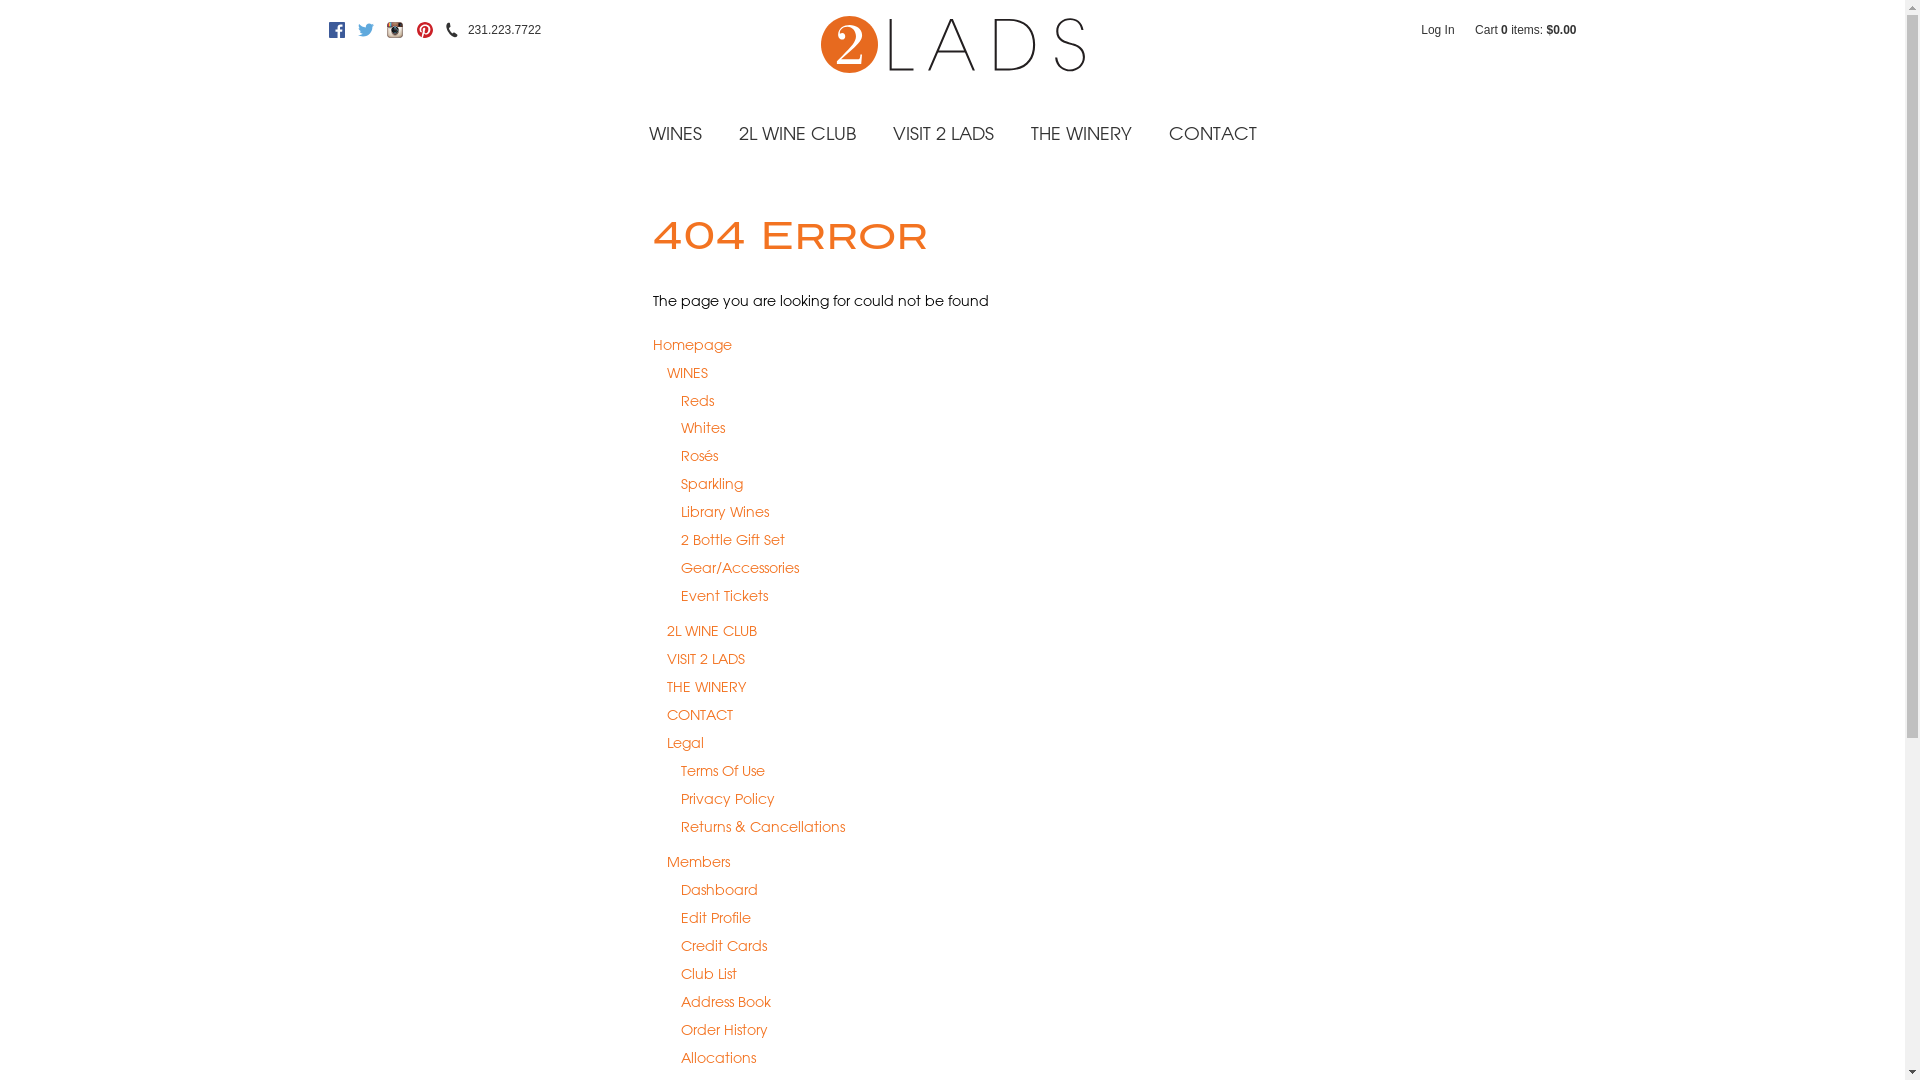  I want to click on Credit Cards, so click(724, 947).